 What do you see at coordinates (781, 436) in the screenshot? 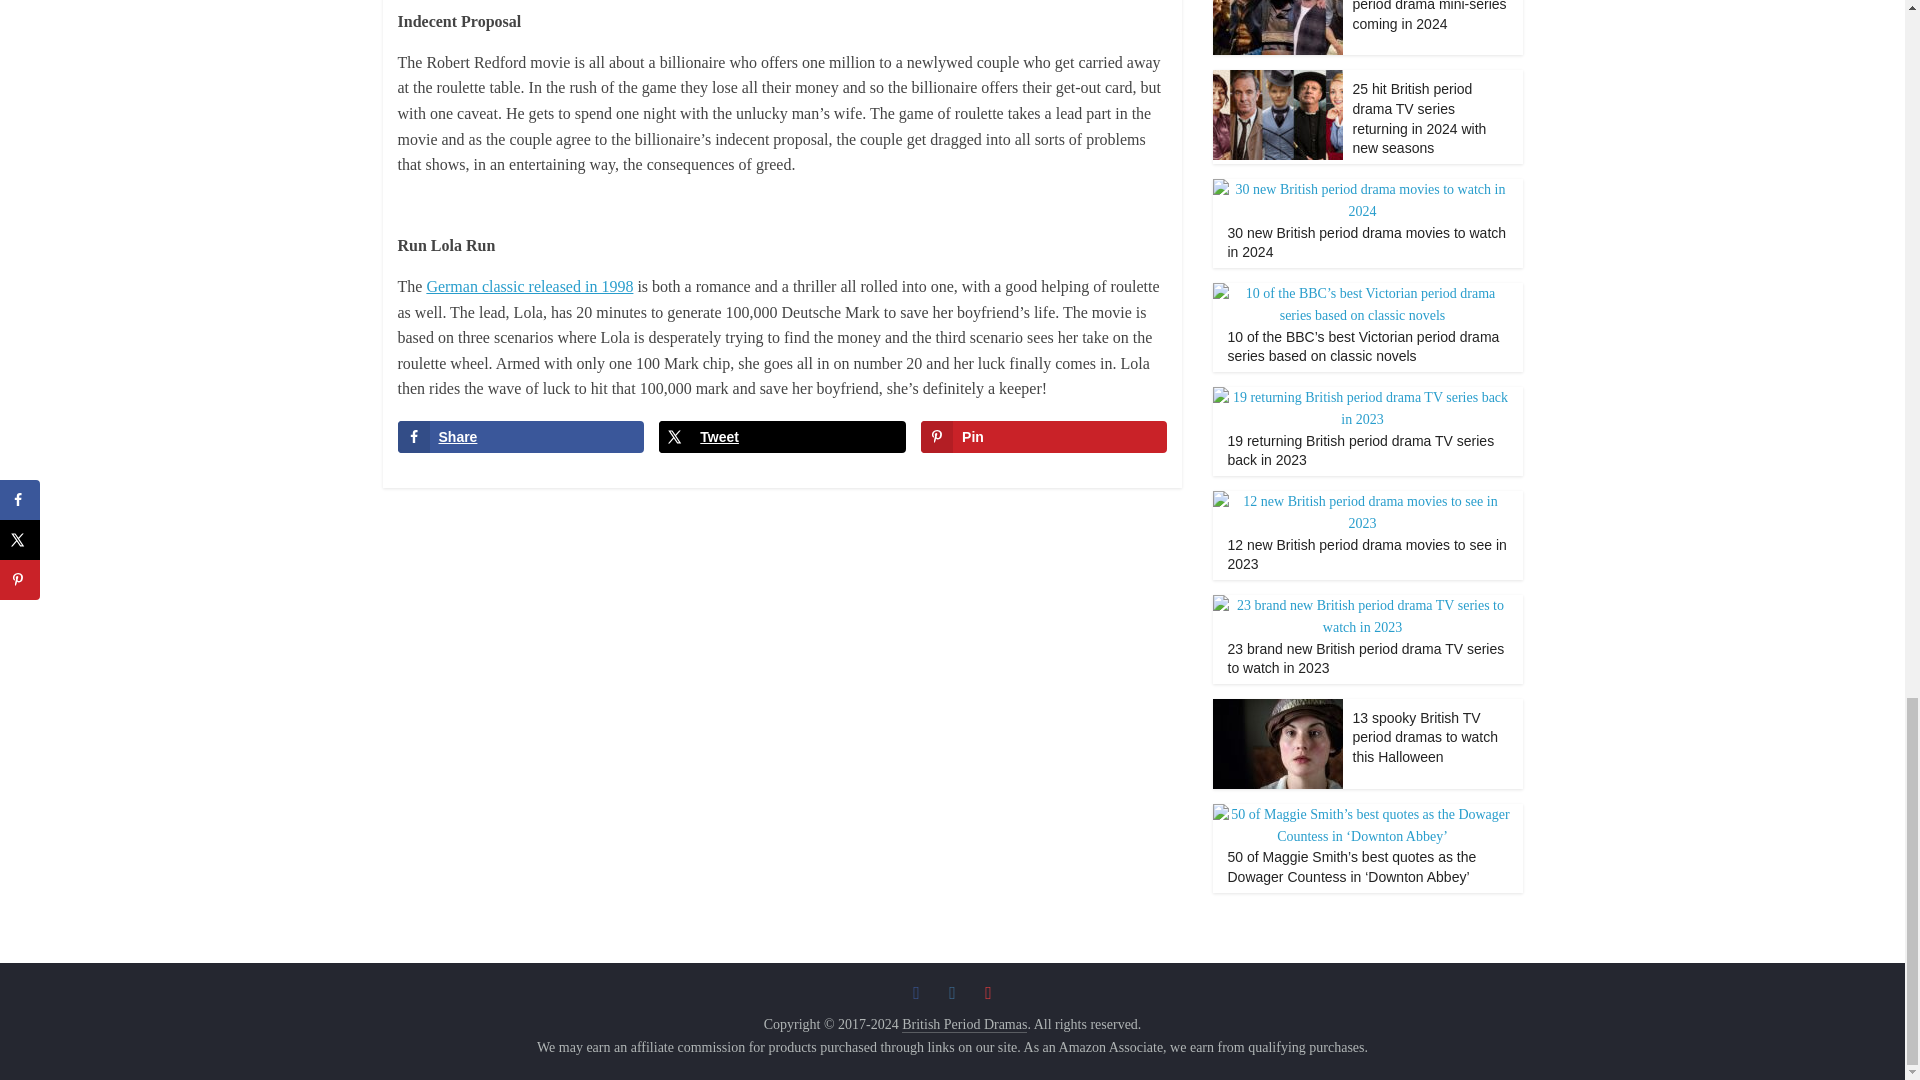
I see `Share on X` at bounding box center [781, 436].